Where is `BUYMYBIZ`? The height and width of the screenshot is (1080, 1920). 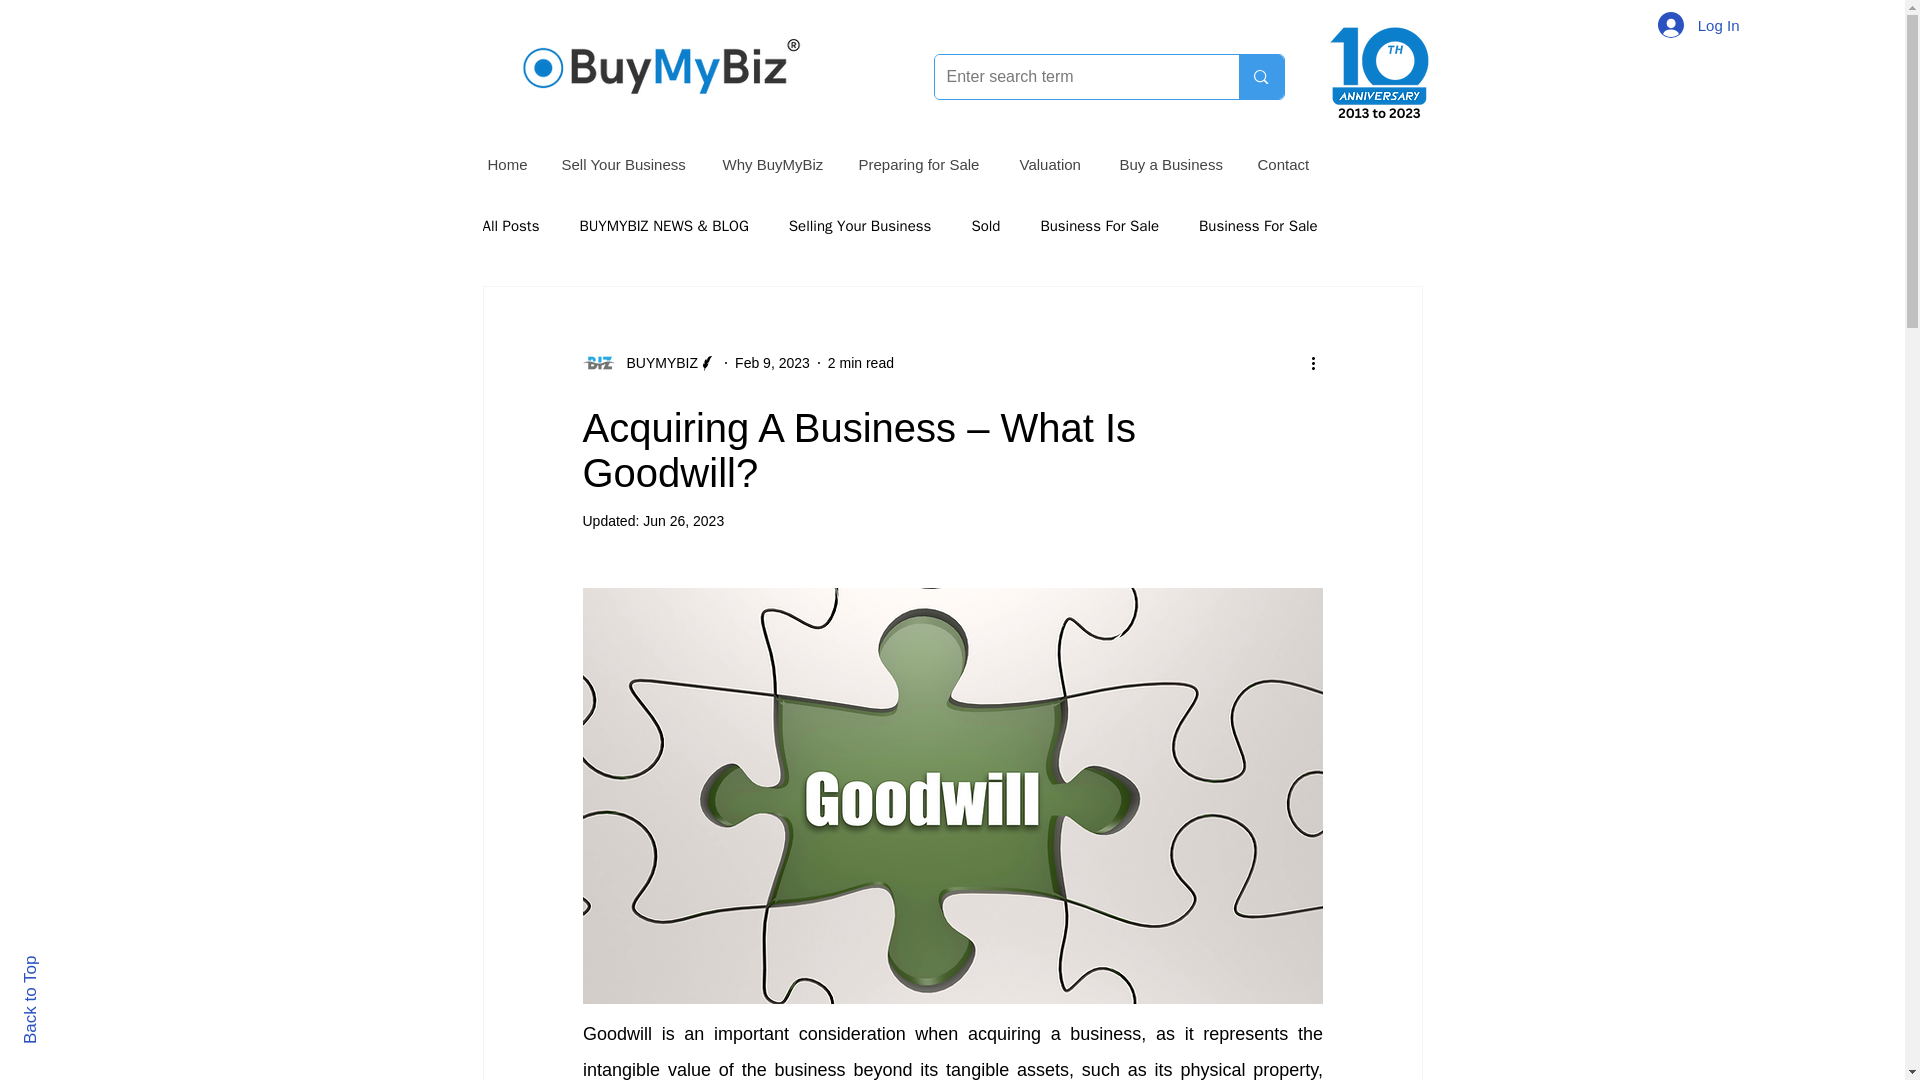 BUYMYBIZ is located at coordinates (656, 362).